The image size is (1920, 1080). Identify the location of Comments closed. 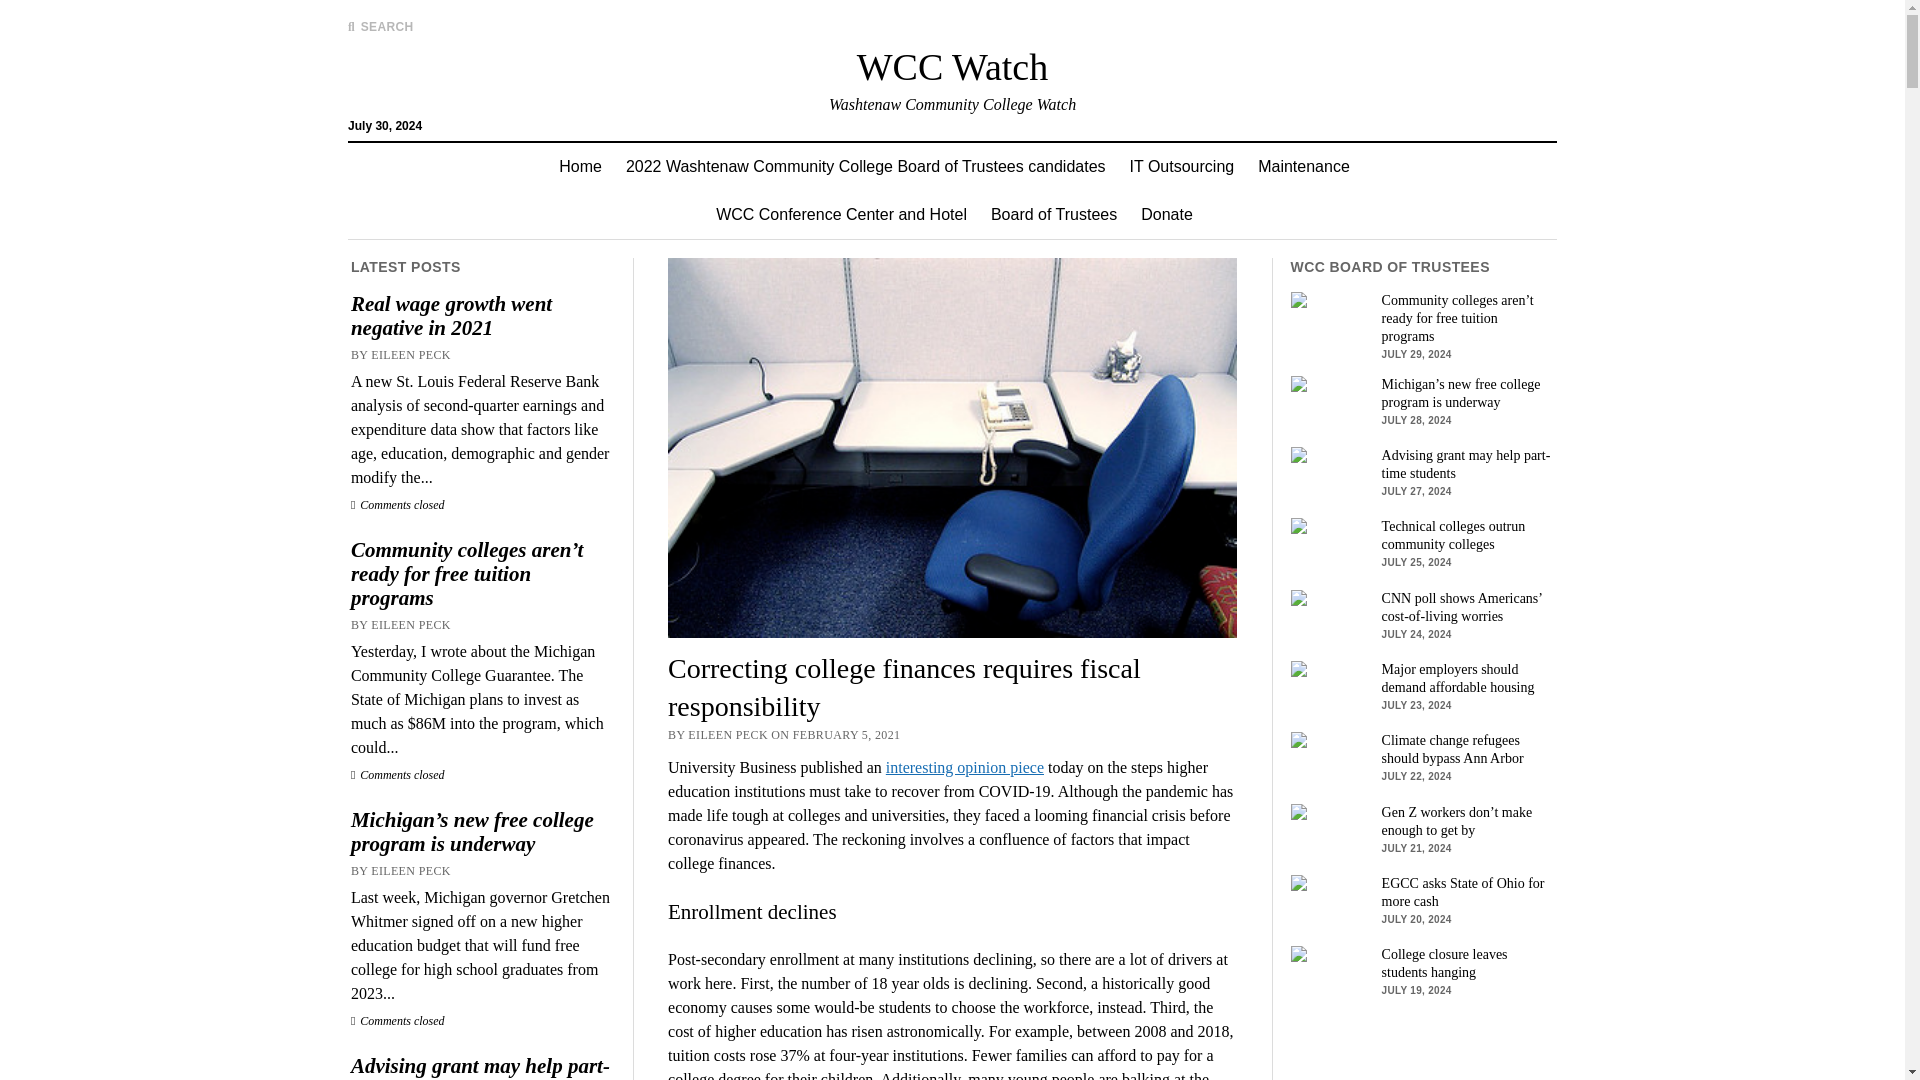
(398, 774).